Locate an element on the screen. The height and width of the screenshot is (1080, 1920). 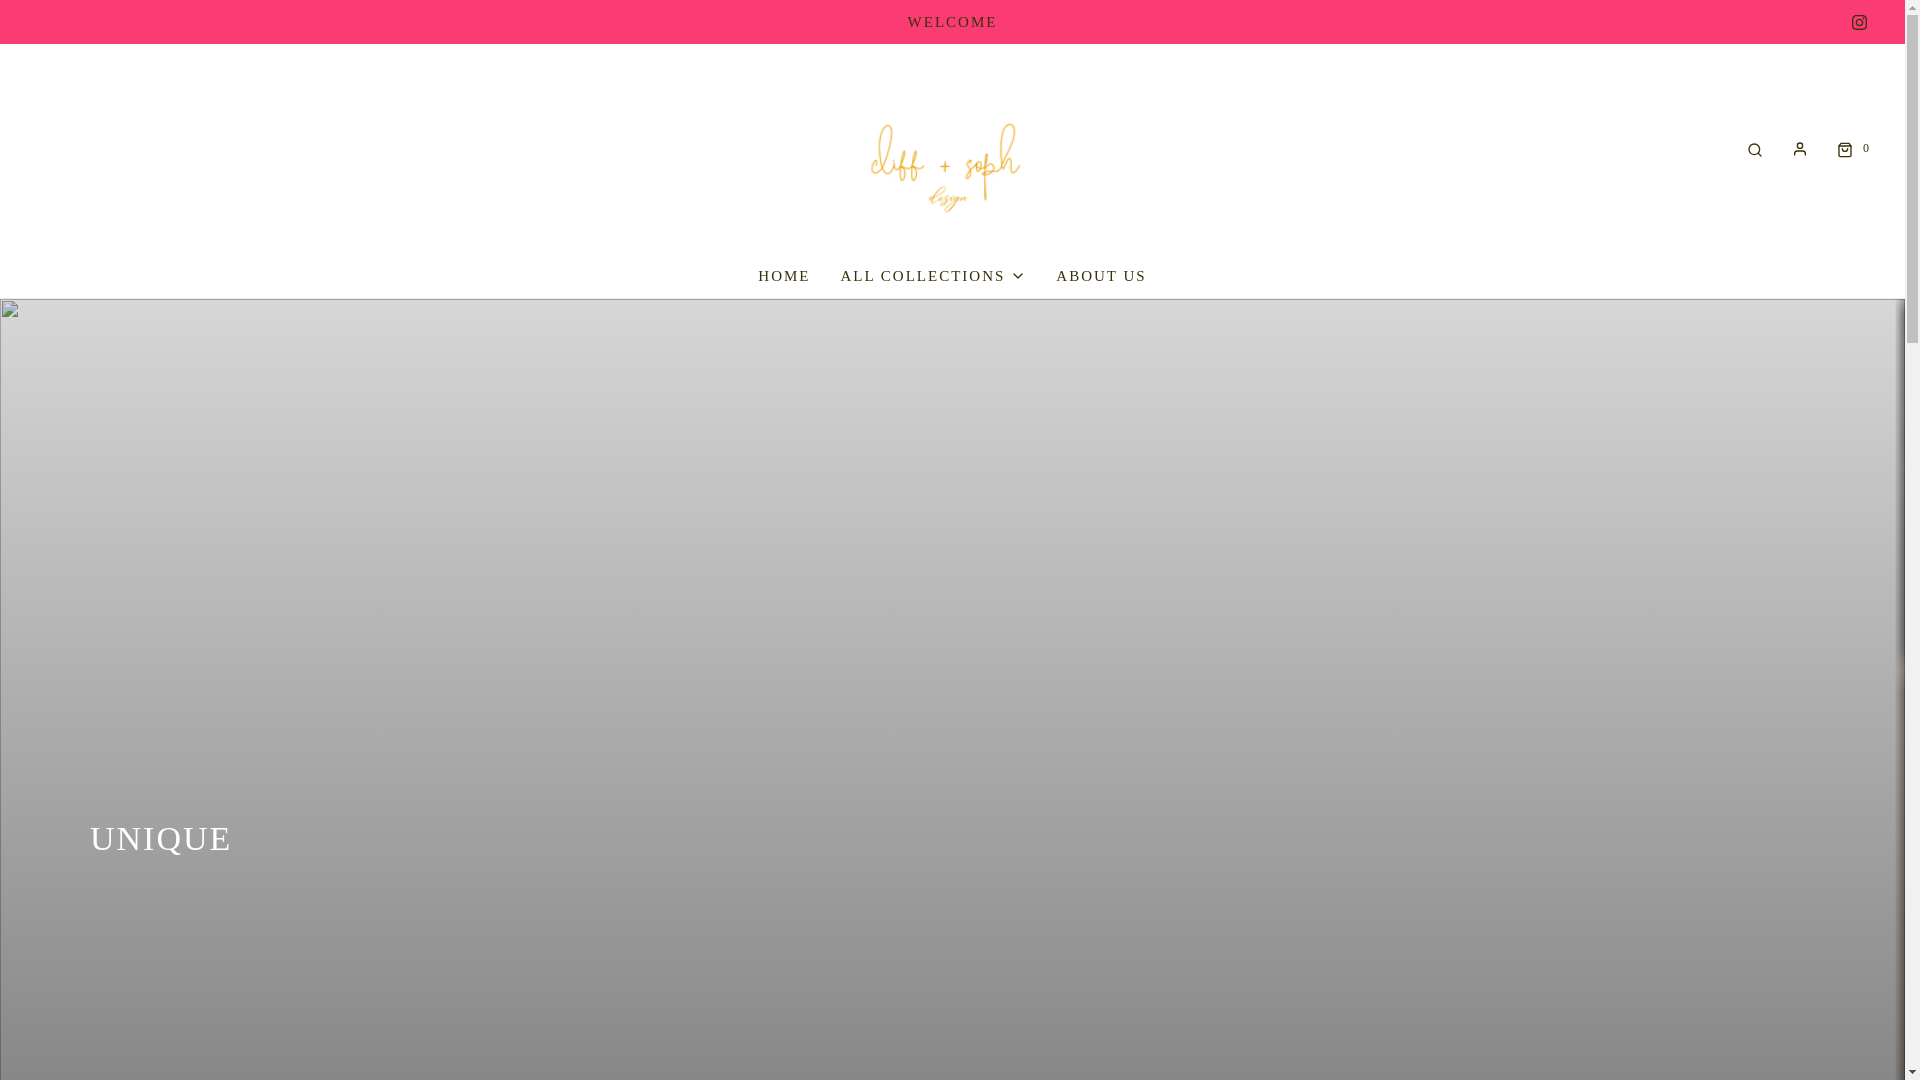
Search is located at coordinates (1754, 148).